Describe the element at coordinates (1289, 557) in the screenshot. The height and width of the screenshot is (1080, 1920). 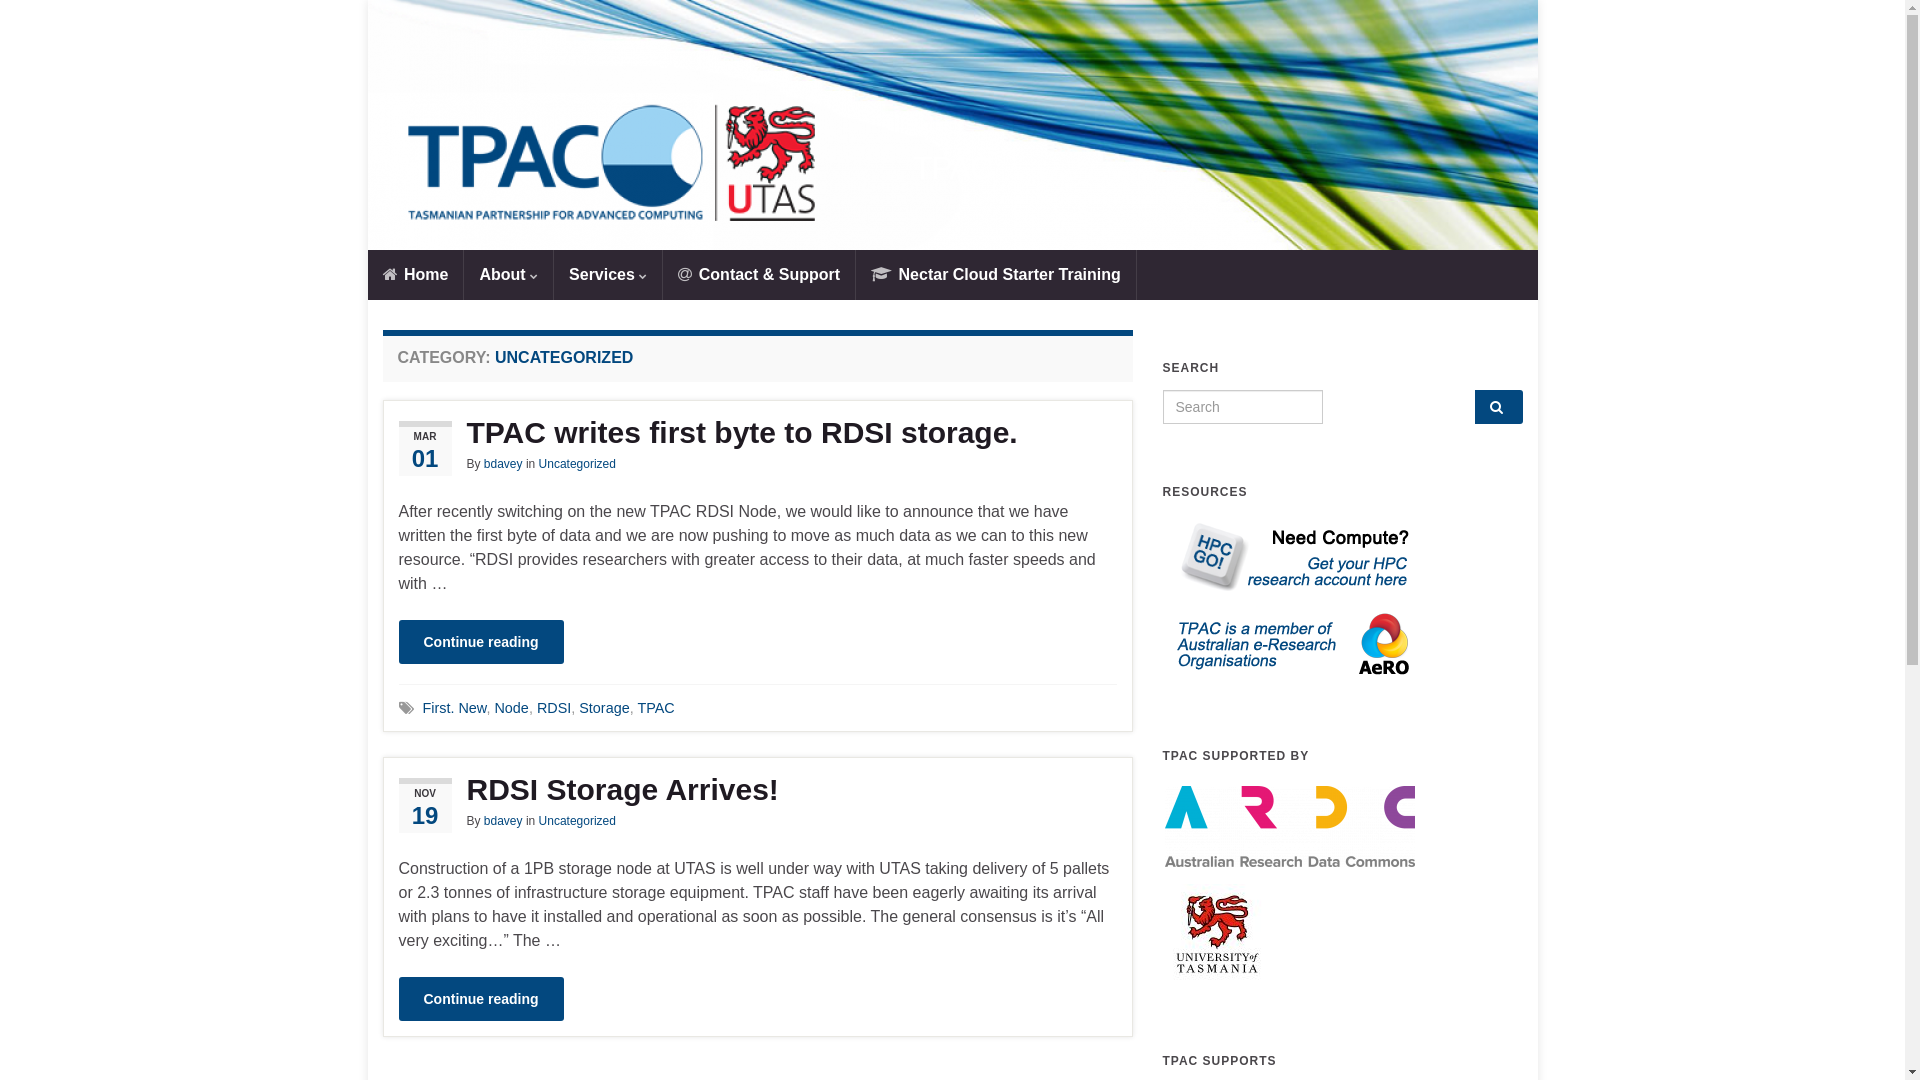
I see `HPC Account Signup` at that location.